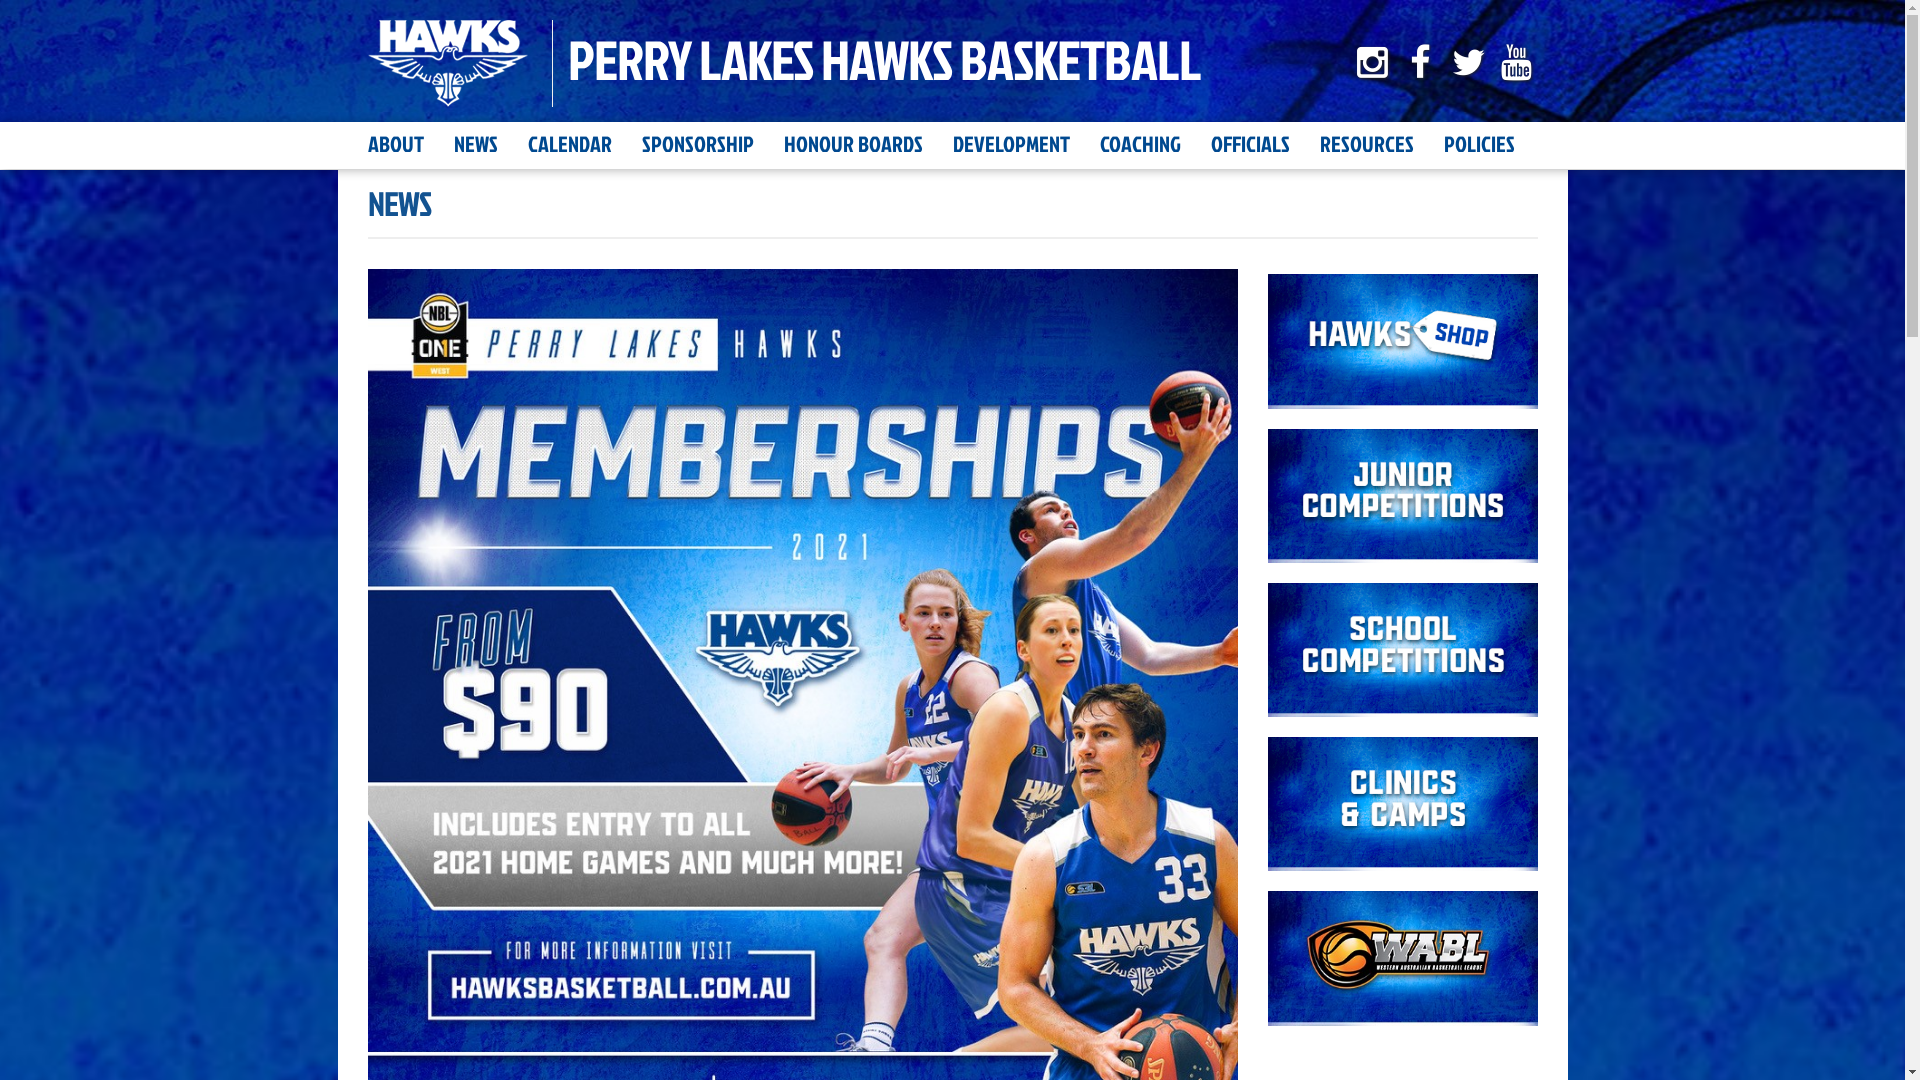 The width and height of the screenshot is (1920, 1080). Describe the element at coordinates (698, 144) in the screenshot. I see `SPONSORSHIP` at that location.